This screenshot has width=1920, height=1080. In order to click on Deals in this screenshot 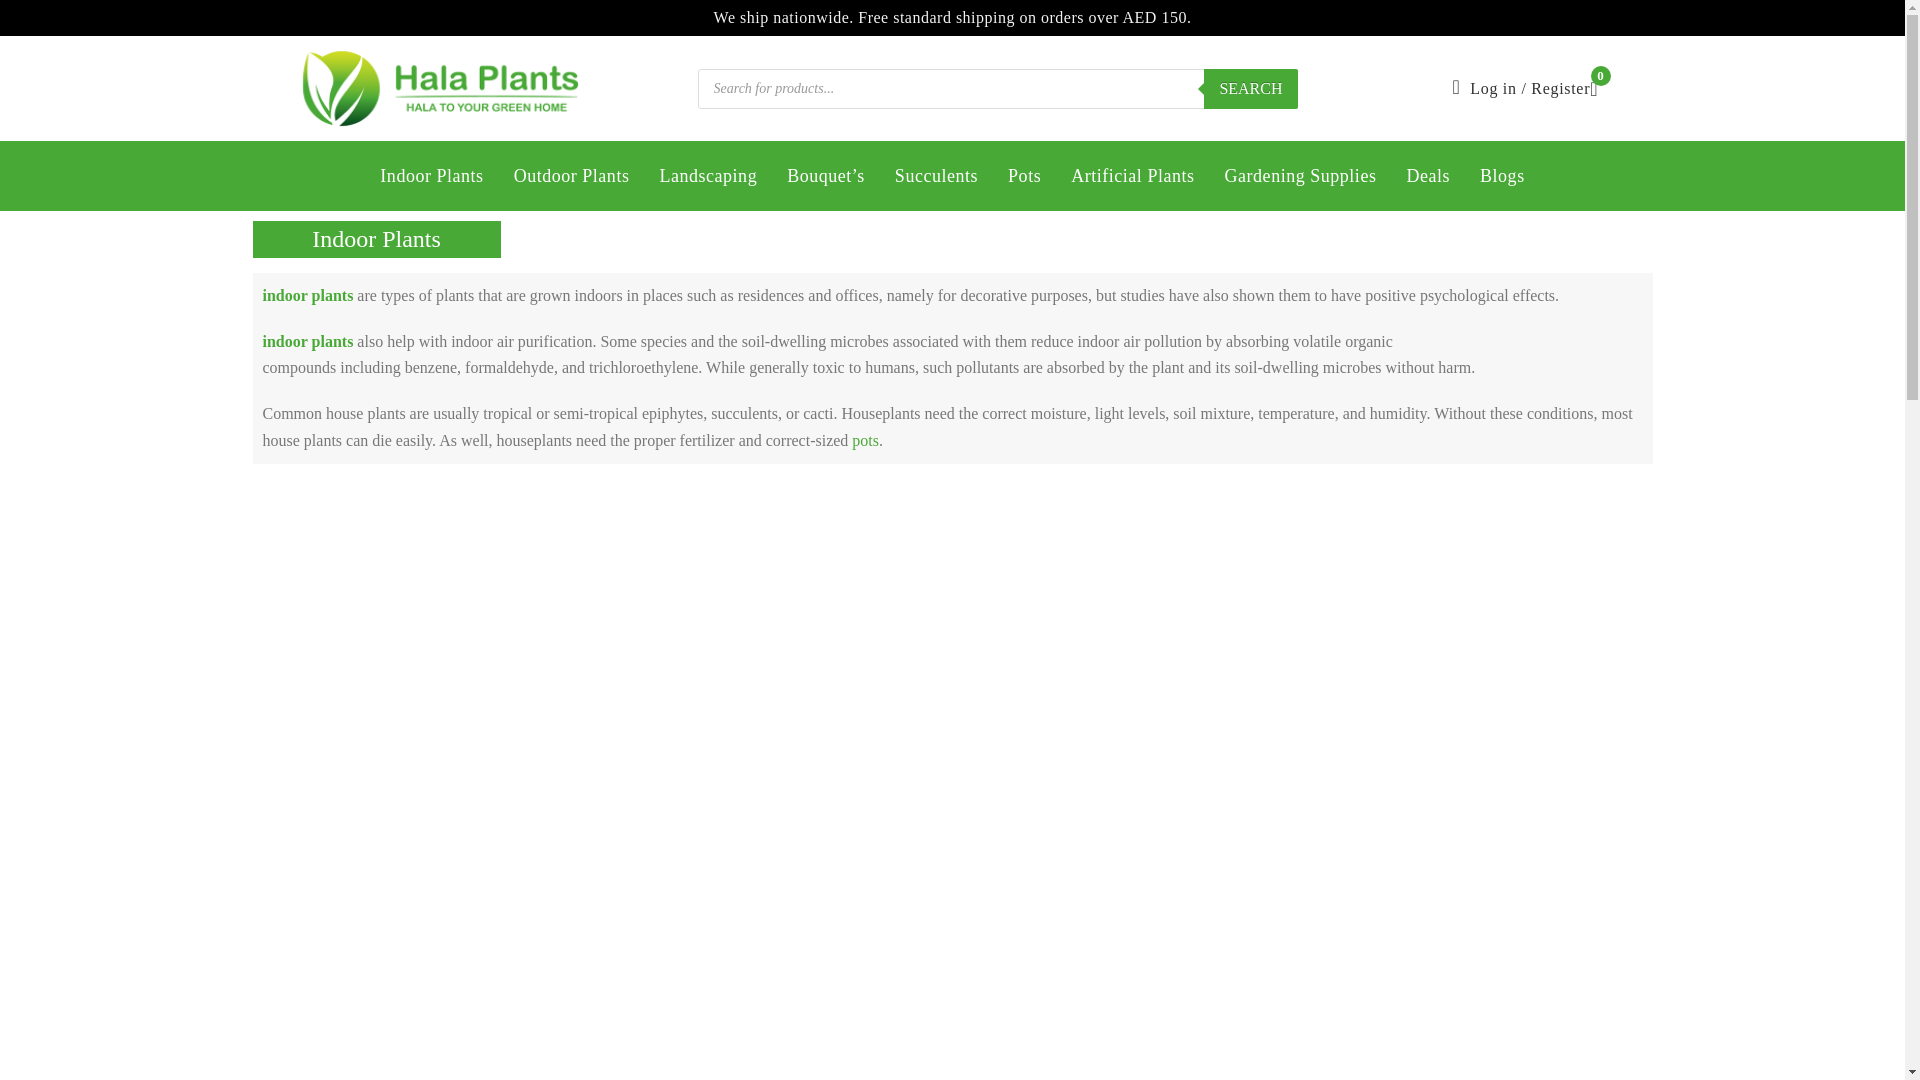, I will do `click(1427, 176)`.